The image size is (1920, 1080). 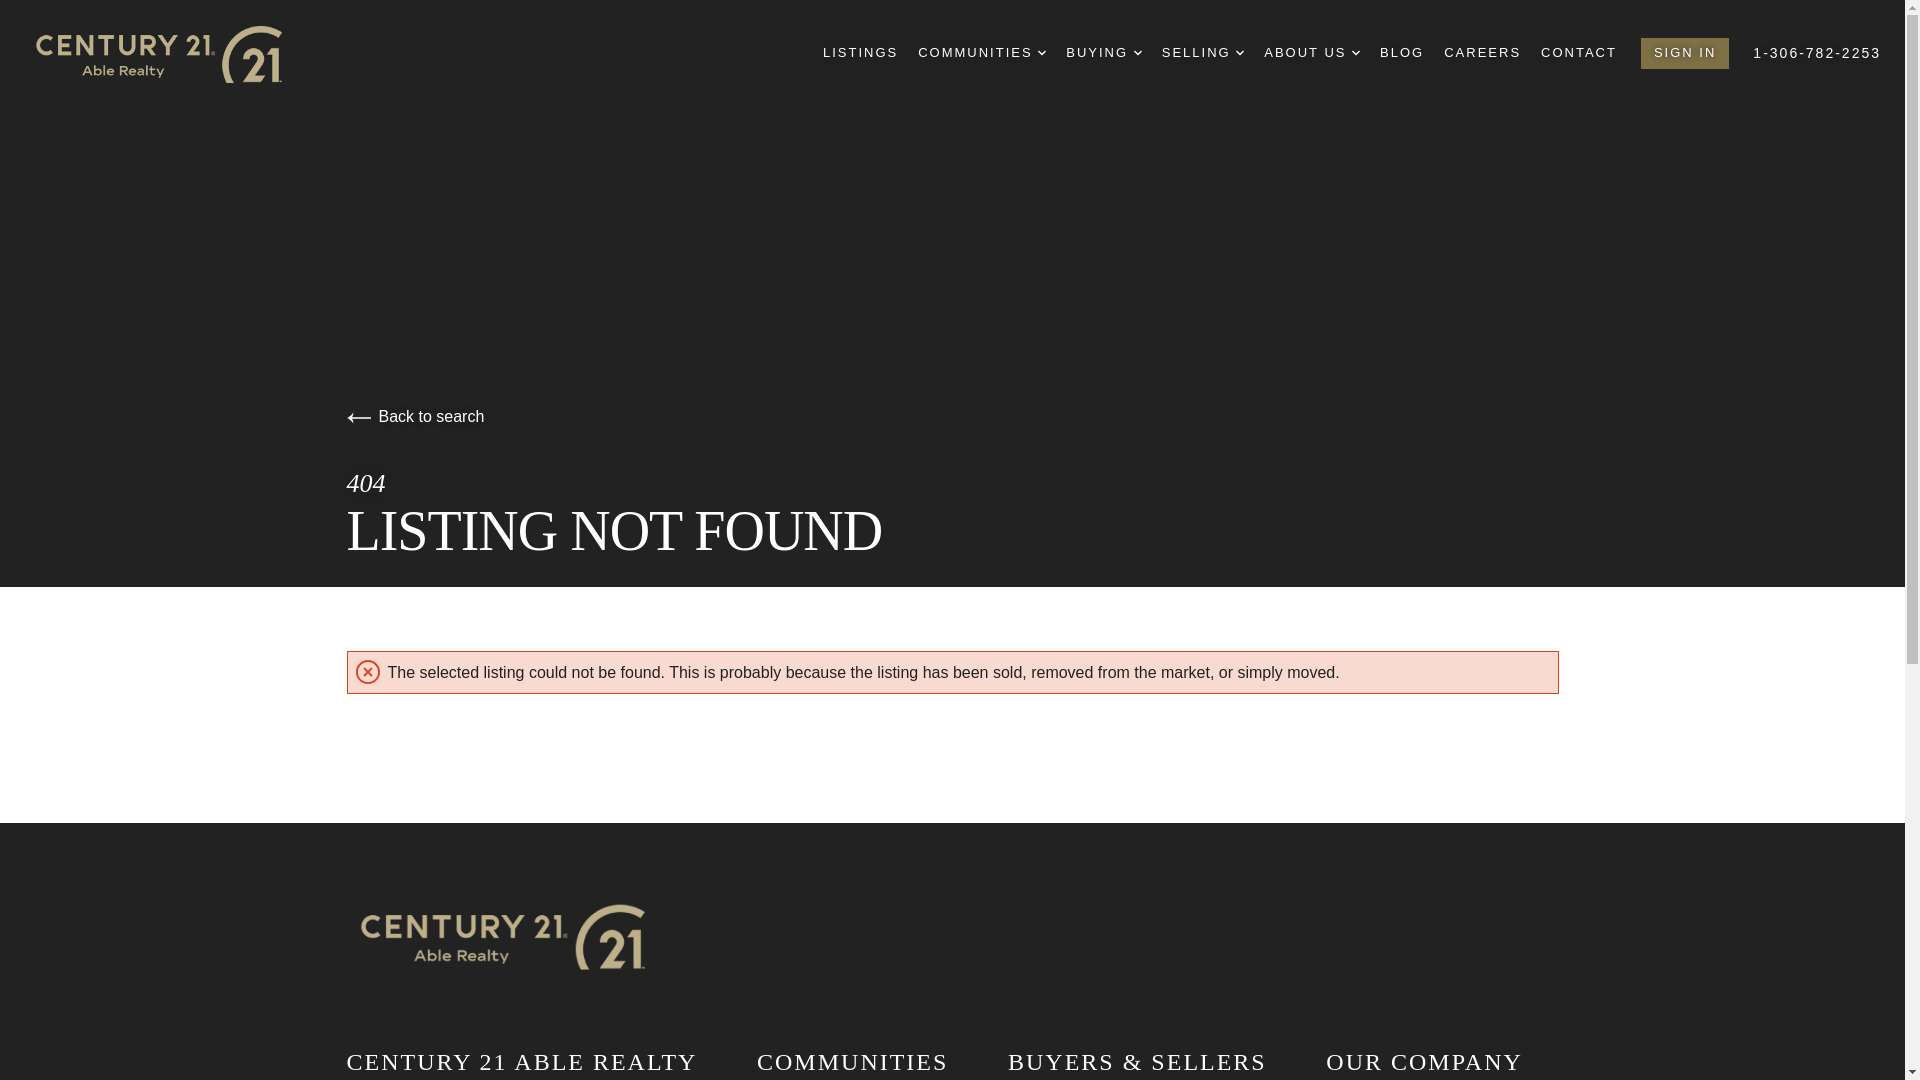 I want to click on BUYING DROPDOWN ARROW, so click(x=1102, y=53).